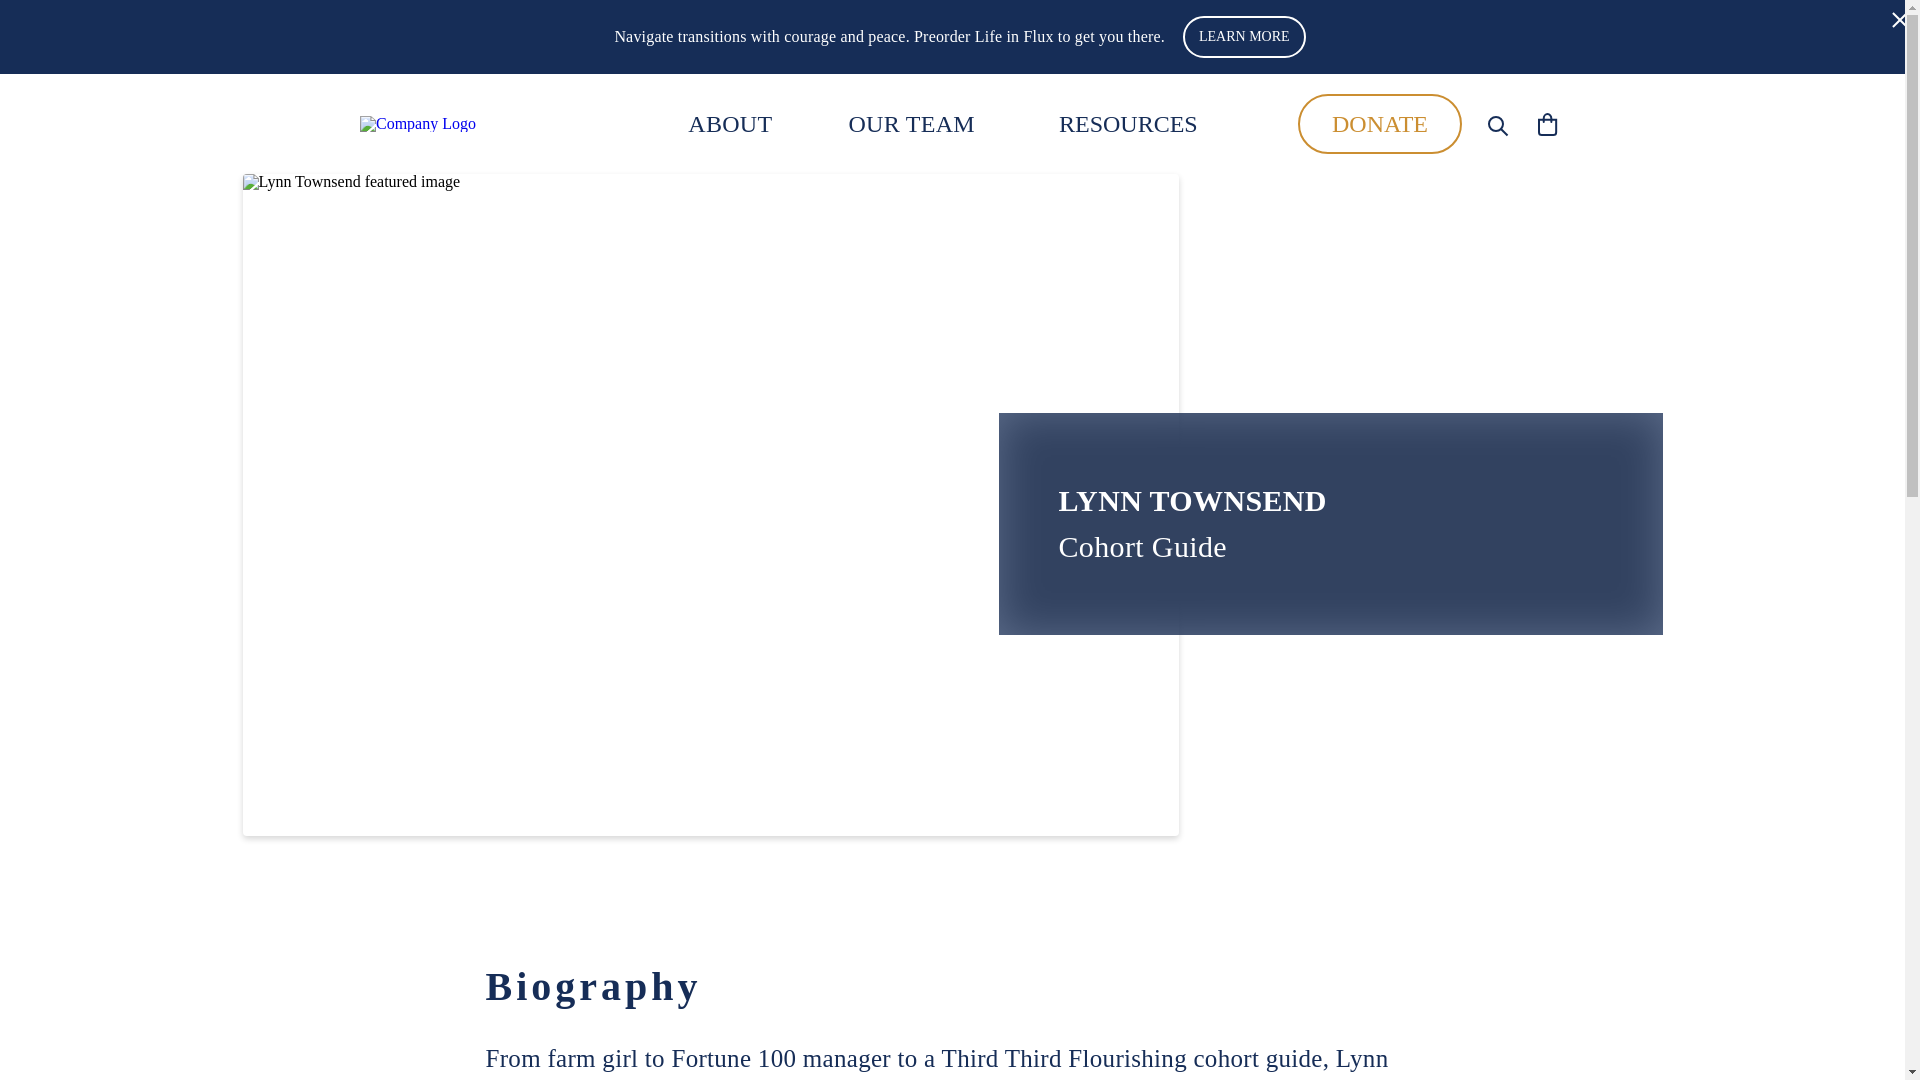 The height and width of the screenshot is (1080, 1920). I want to click on Return to Homepage, so click(470, 123).